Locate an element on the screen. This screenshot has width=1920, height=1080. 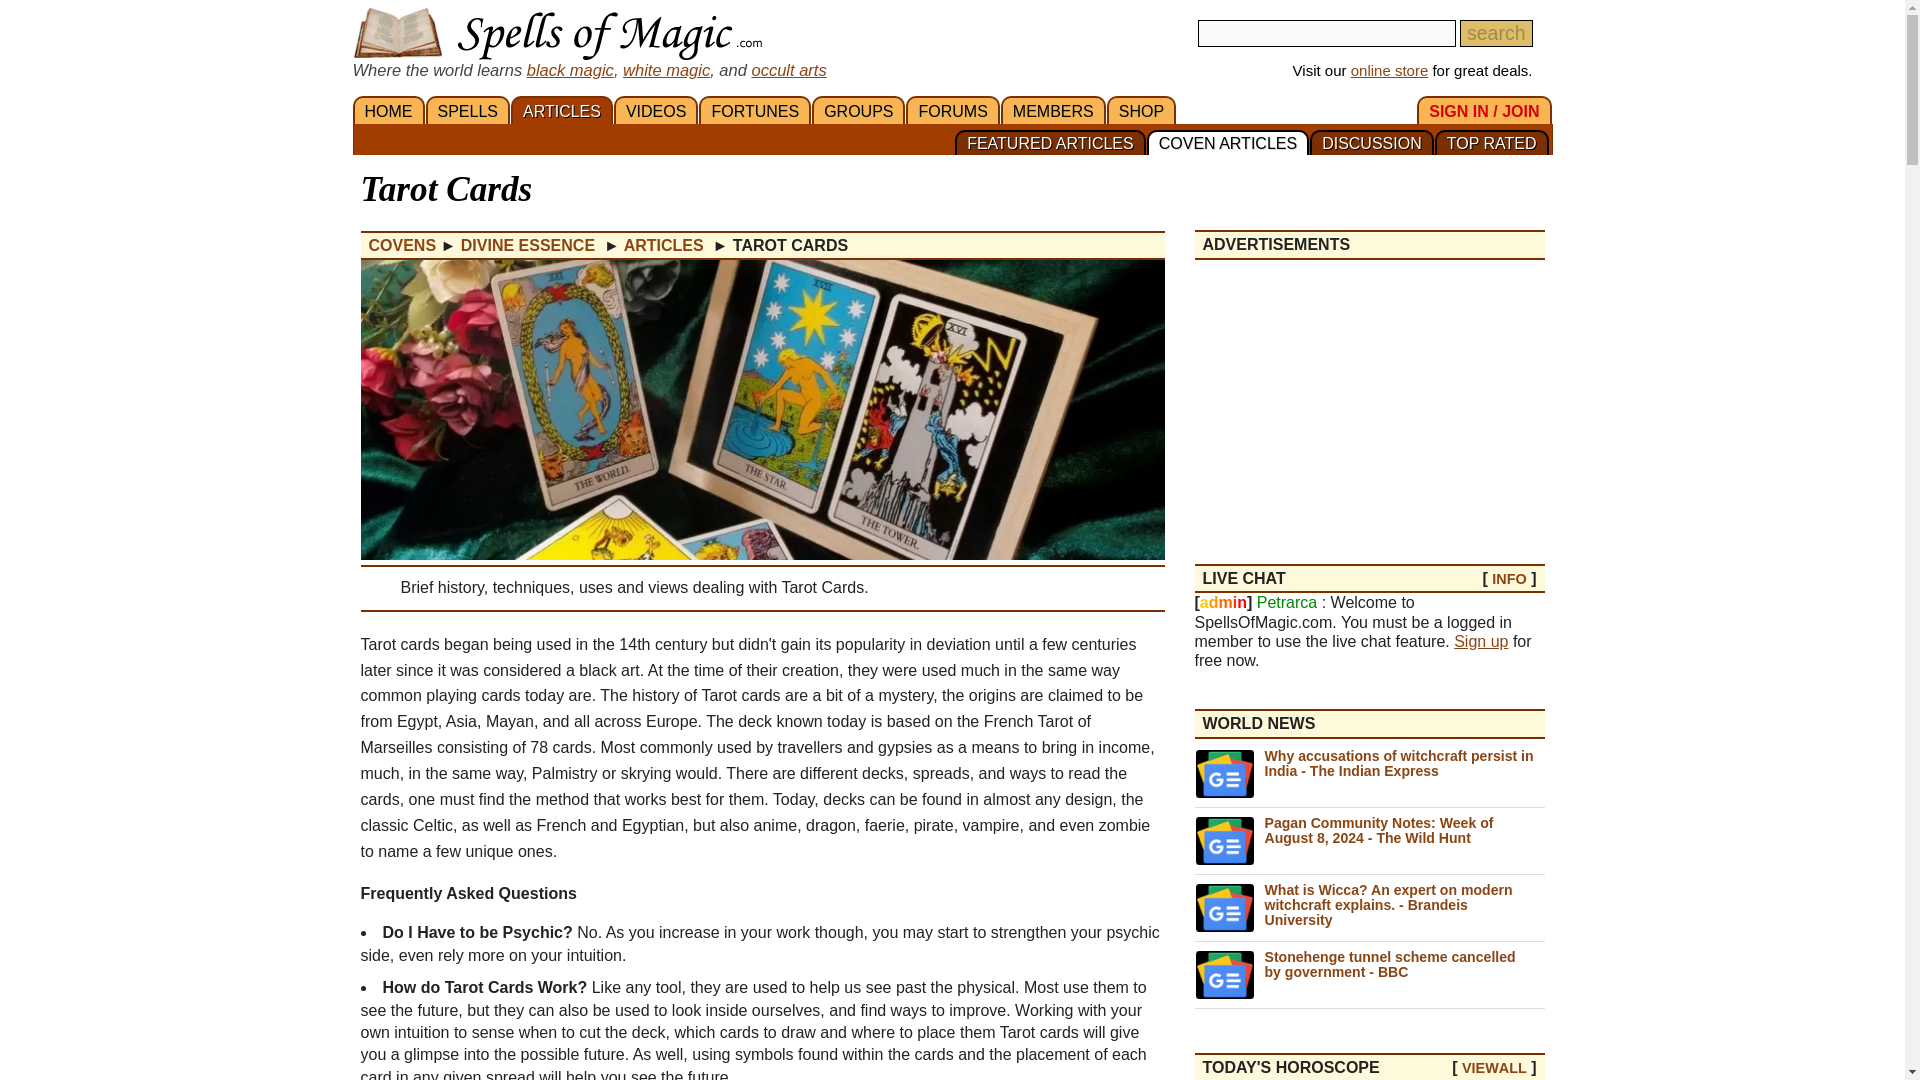
occult arts is located at coordinates (788, 69).